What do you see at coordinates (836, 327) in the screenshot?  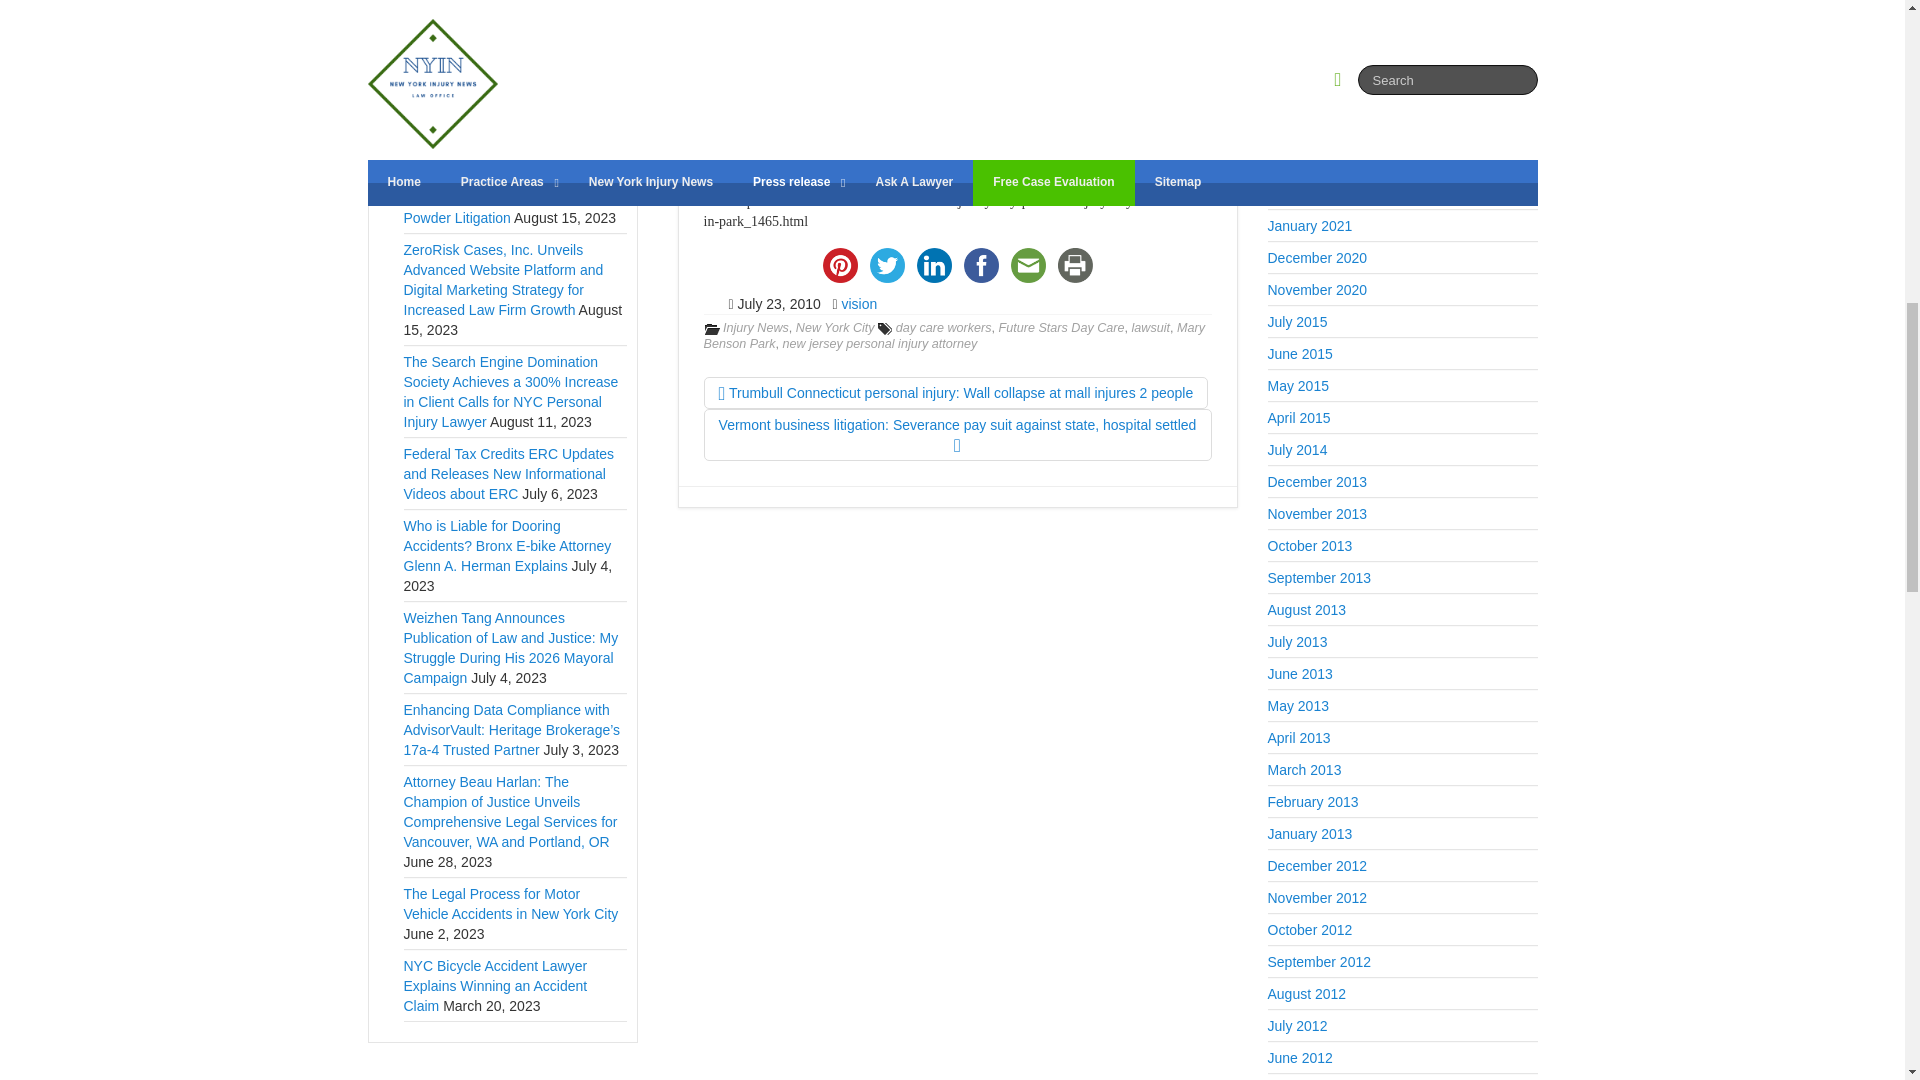 I see `New York City` at bounding box center [836, 327].